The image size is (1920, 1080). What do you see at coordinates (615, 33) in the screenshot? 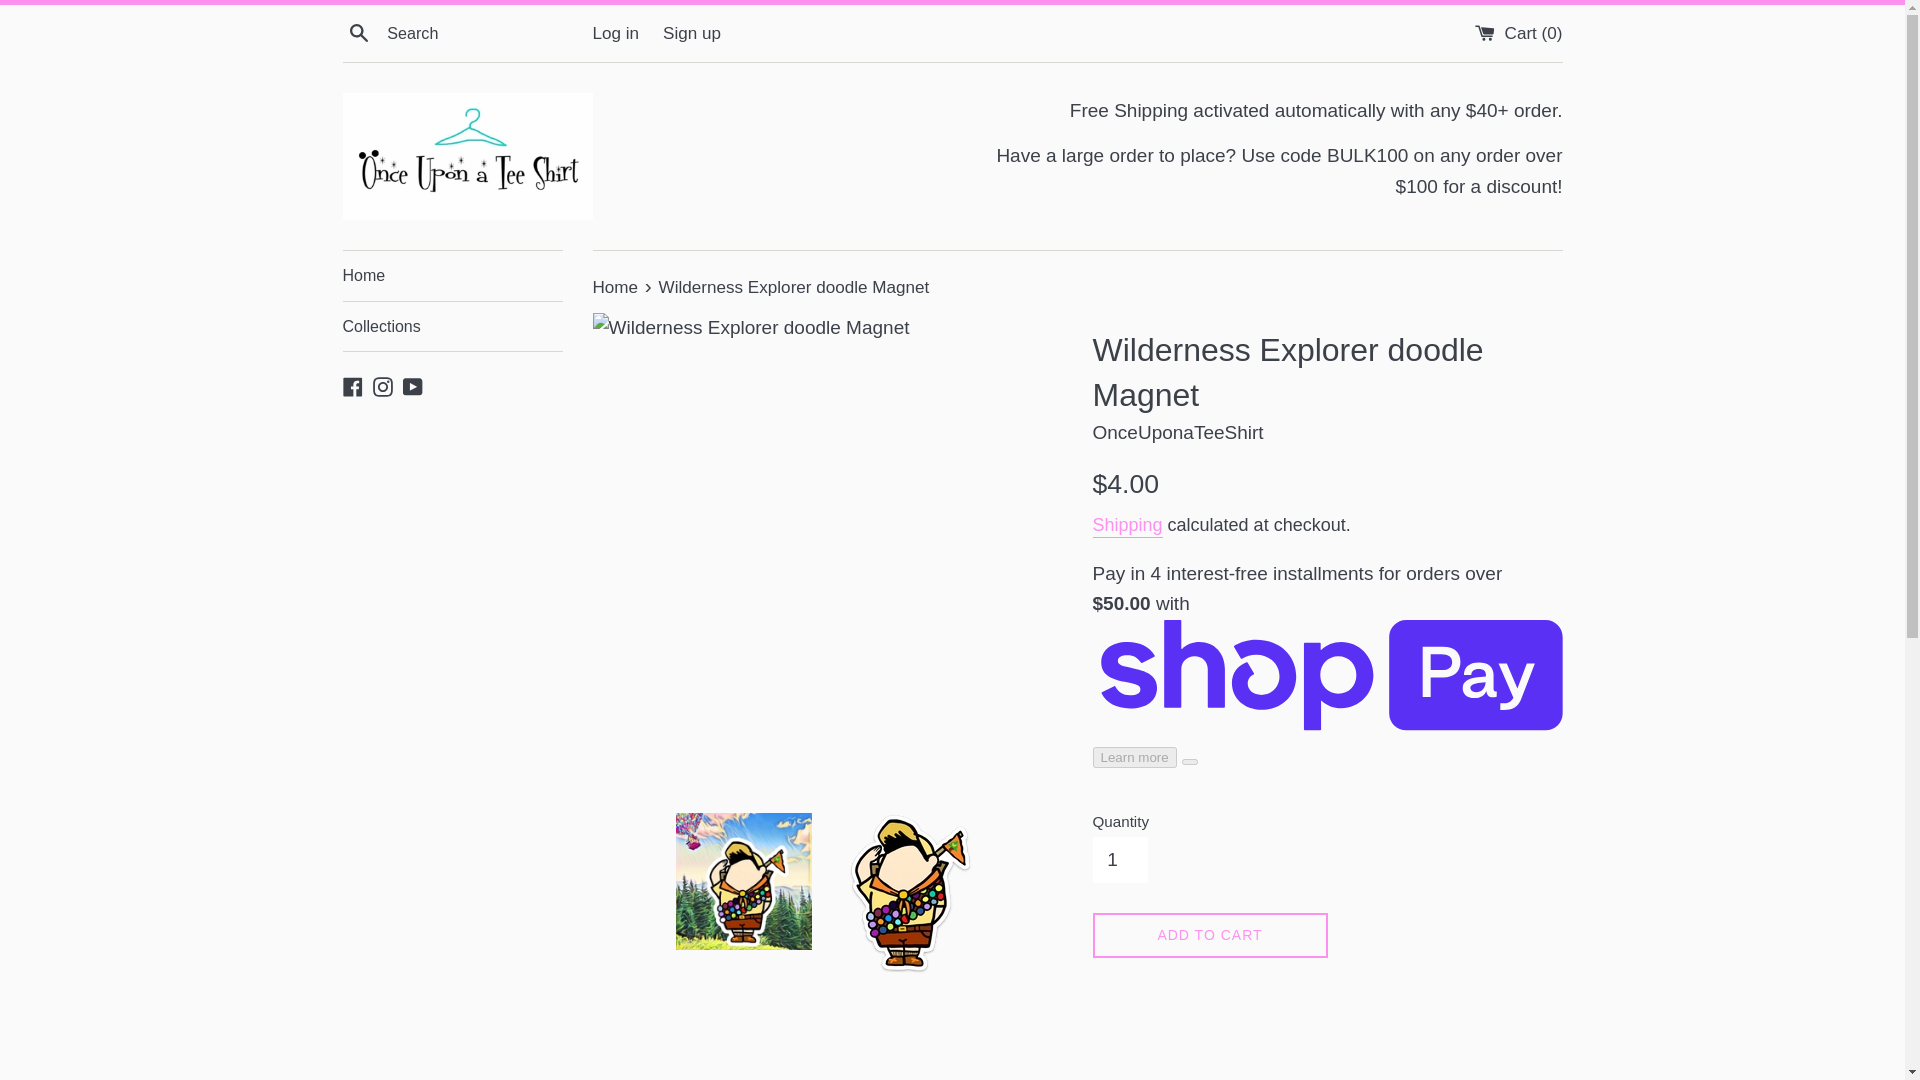
I see `Log in` at bounding box center [615, 33].